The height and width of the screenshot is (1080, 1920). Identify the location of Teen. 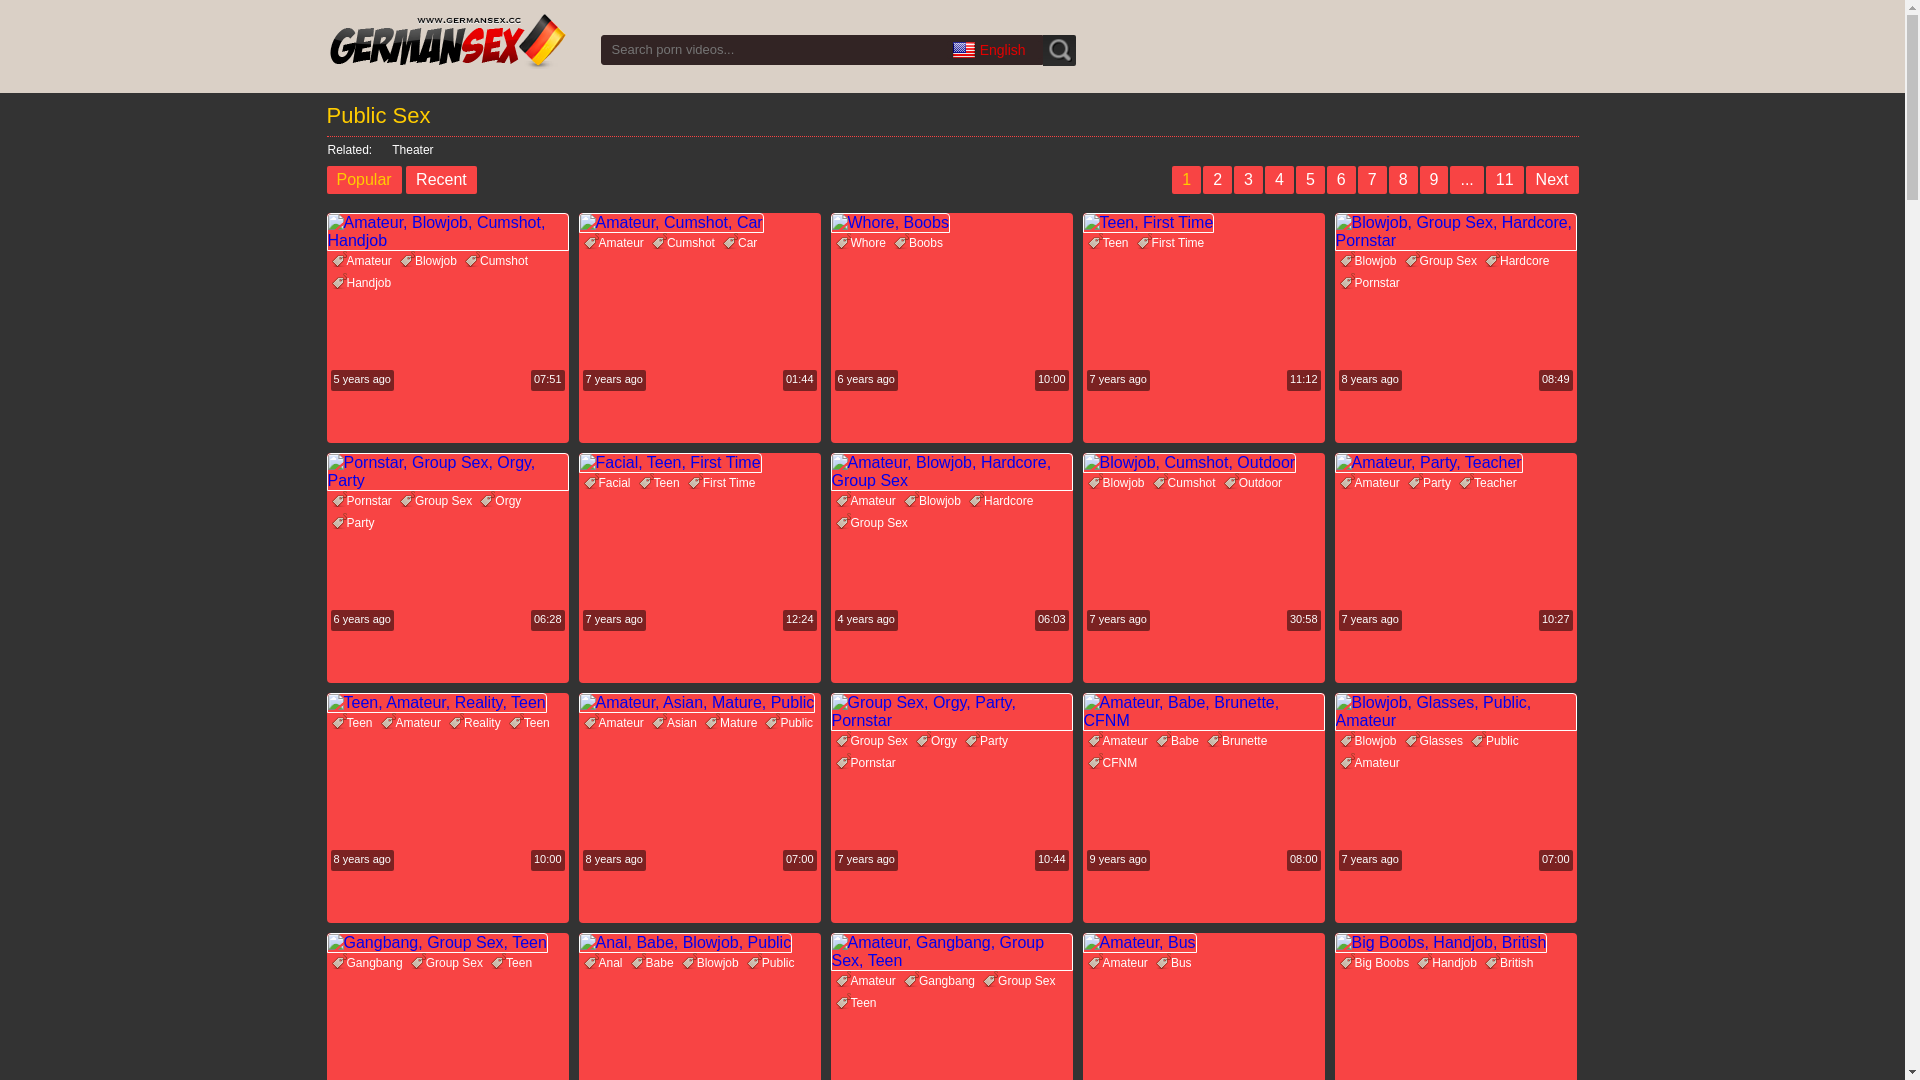
(514, 963).